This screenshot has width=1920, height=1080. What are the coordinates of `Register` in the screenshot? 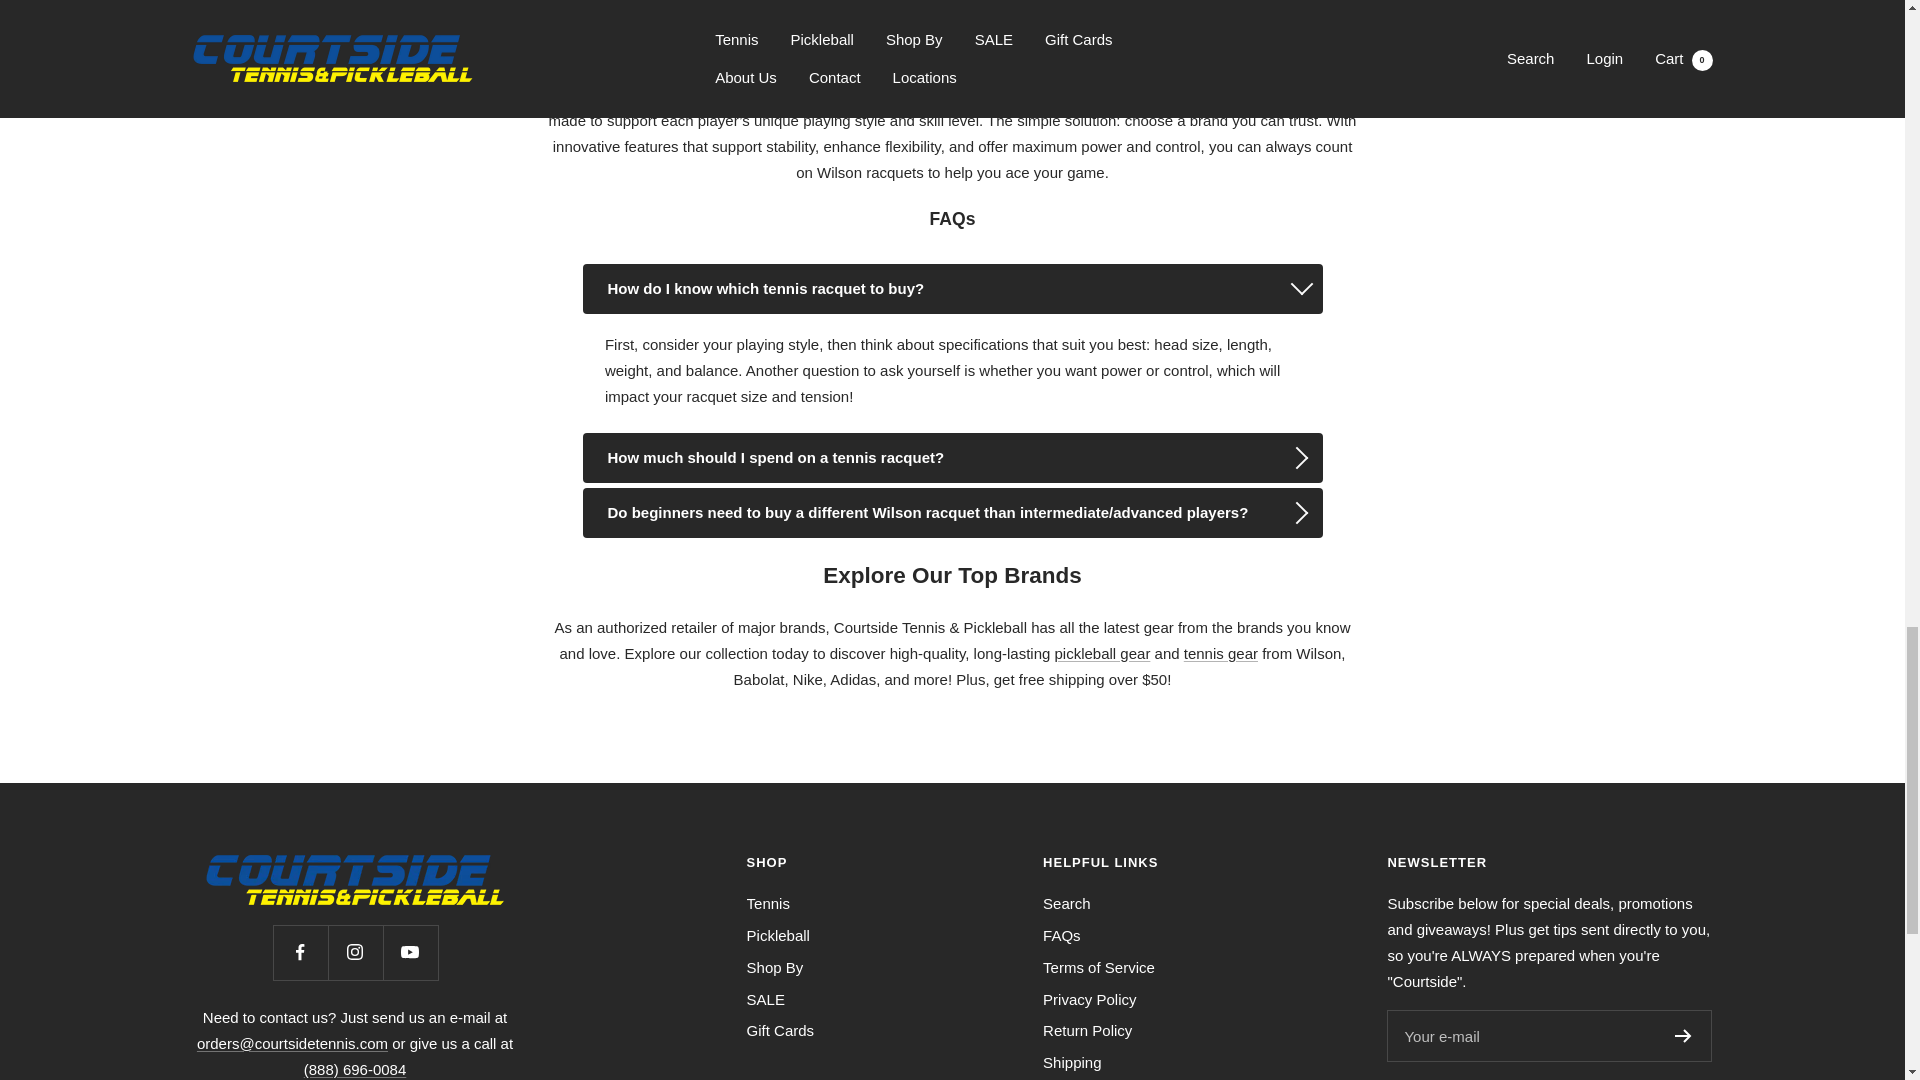 It's located at (1682, 1036).